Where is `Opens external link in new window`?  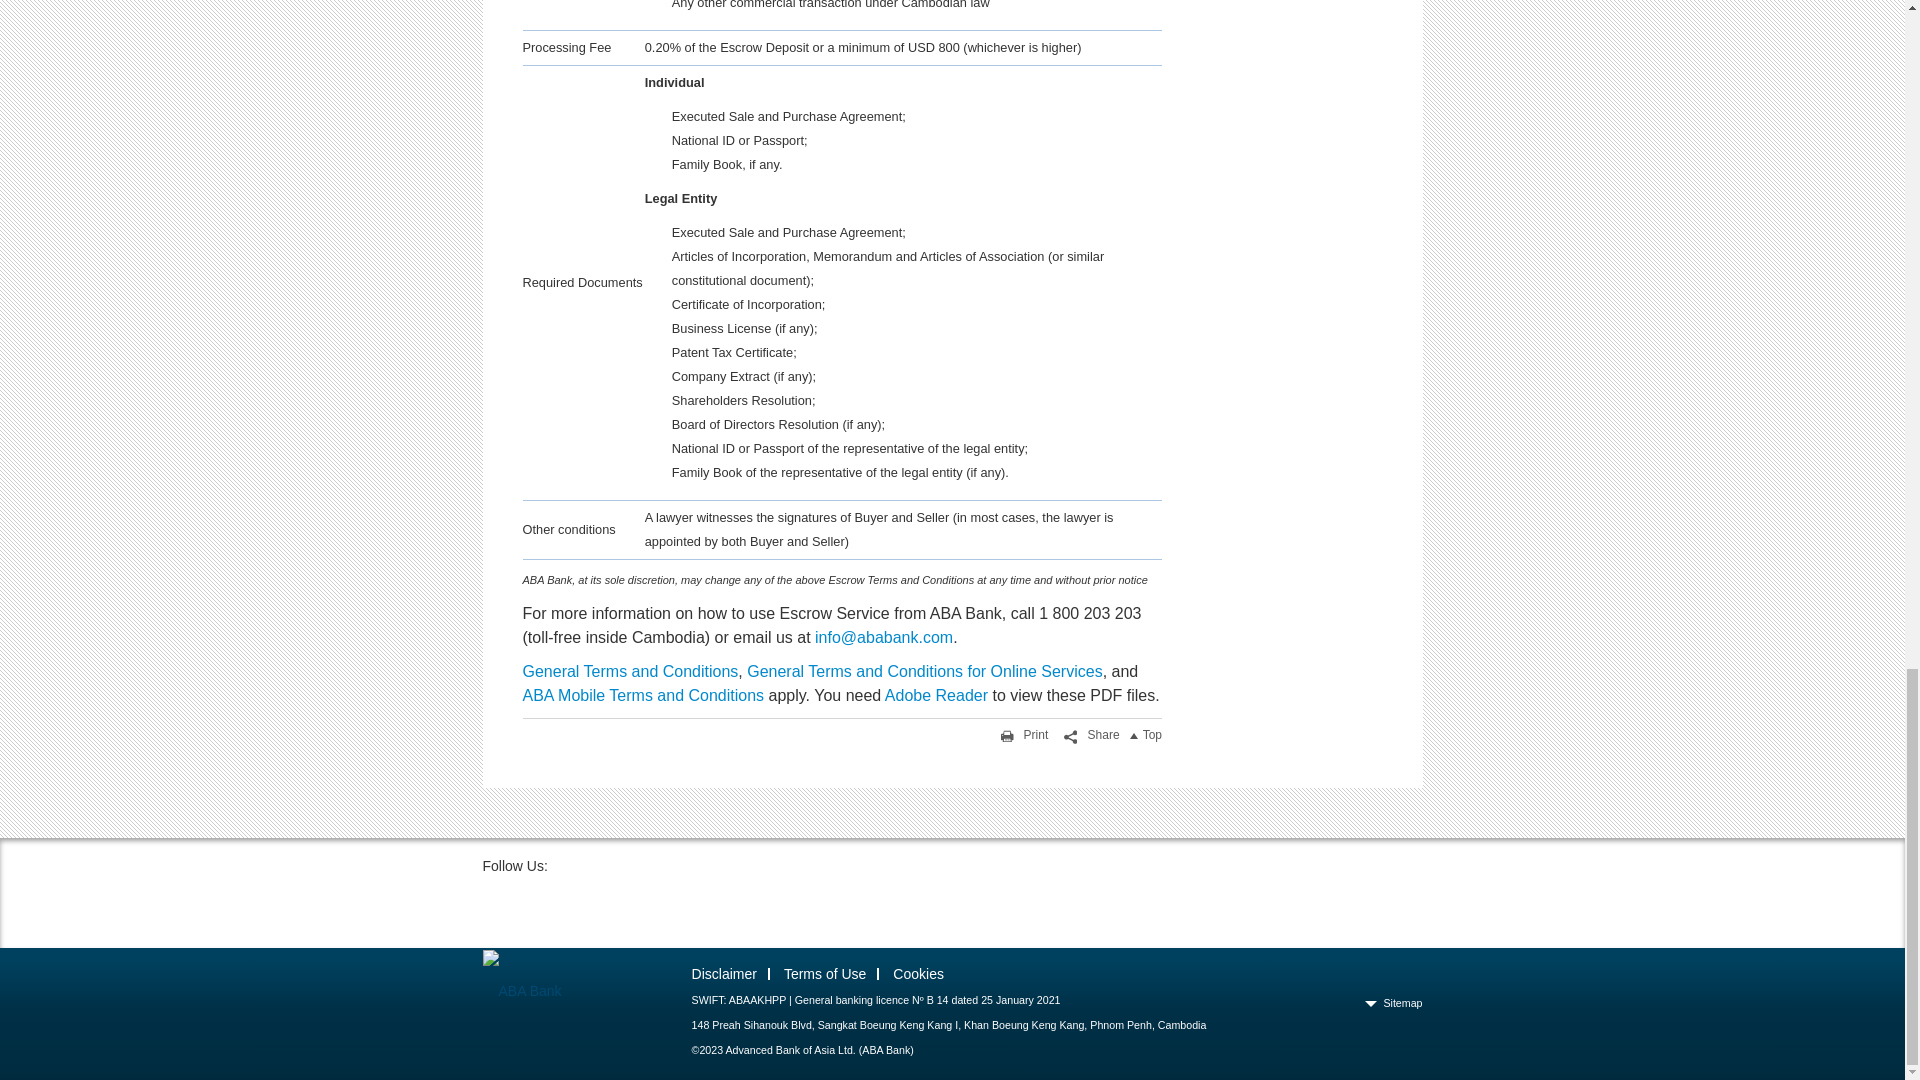 Opens external link in new window is located at coordinates (936, 695).